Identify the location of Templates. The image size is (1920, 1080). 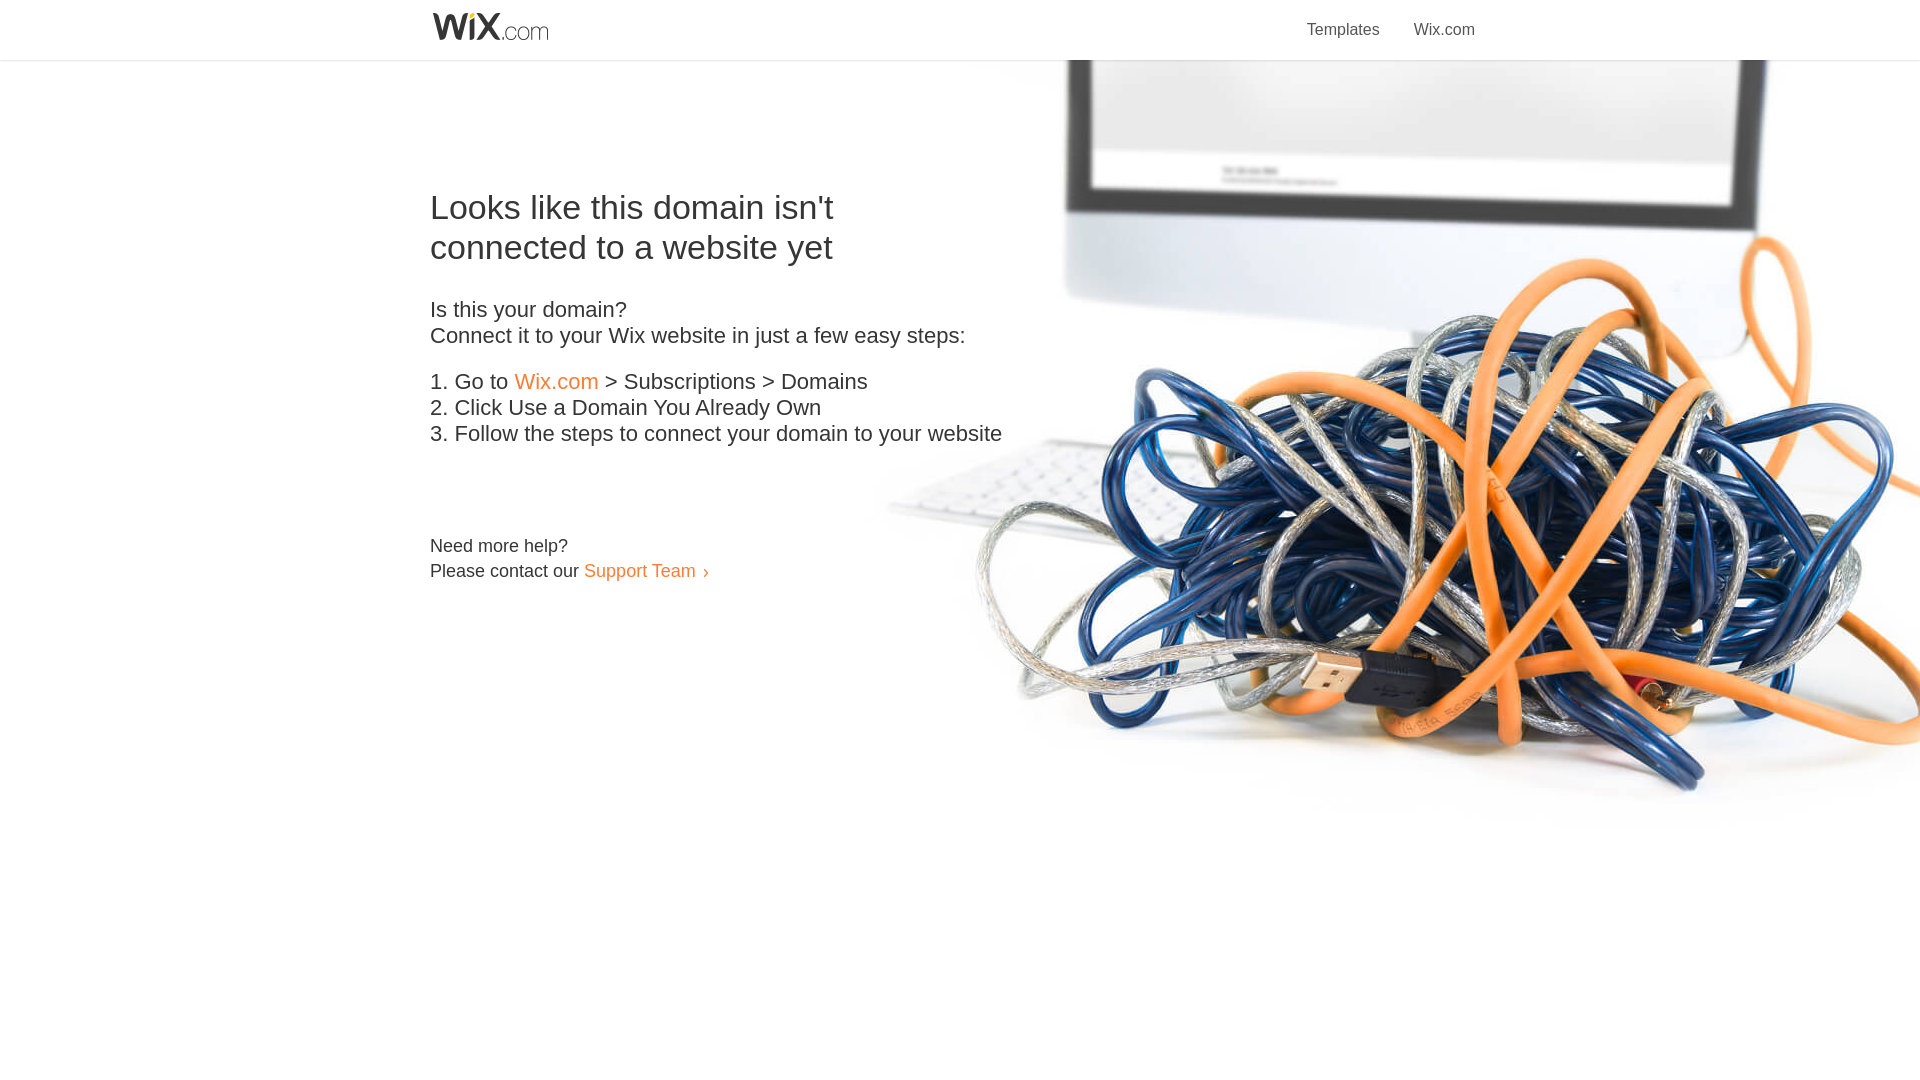
(1344, 18).